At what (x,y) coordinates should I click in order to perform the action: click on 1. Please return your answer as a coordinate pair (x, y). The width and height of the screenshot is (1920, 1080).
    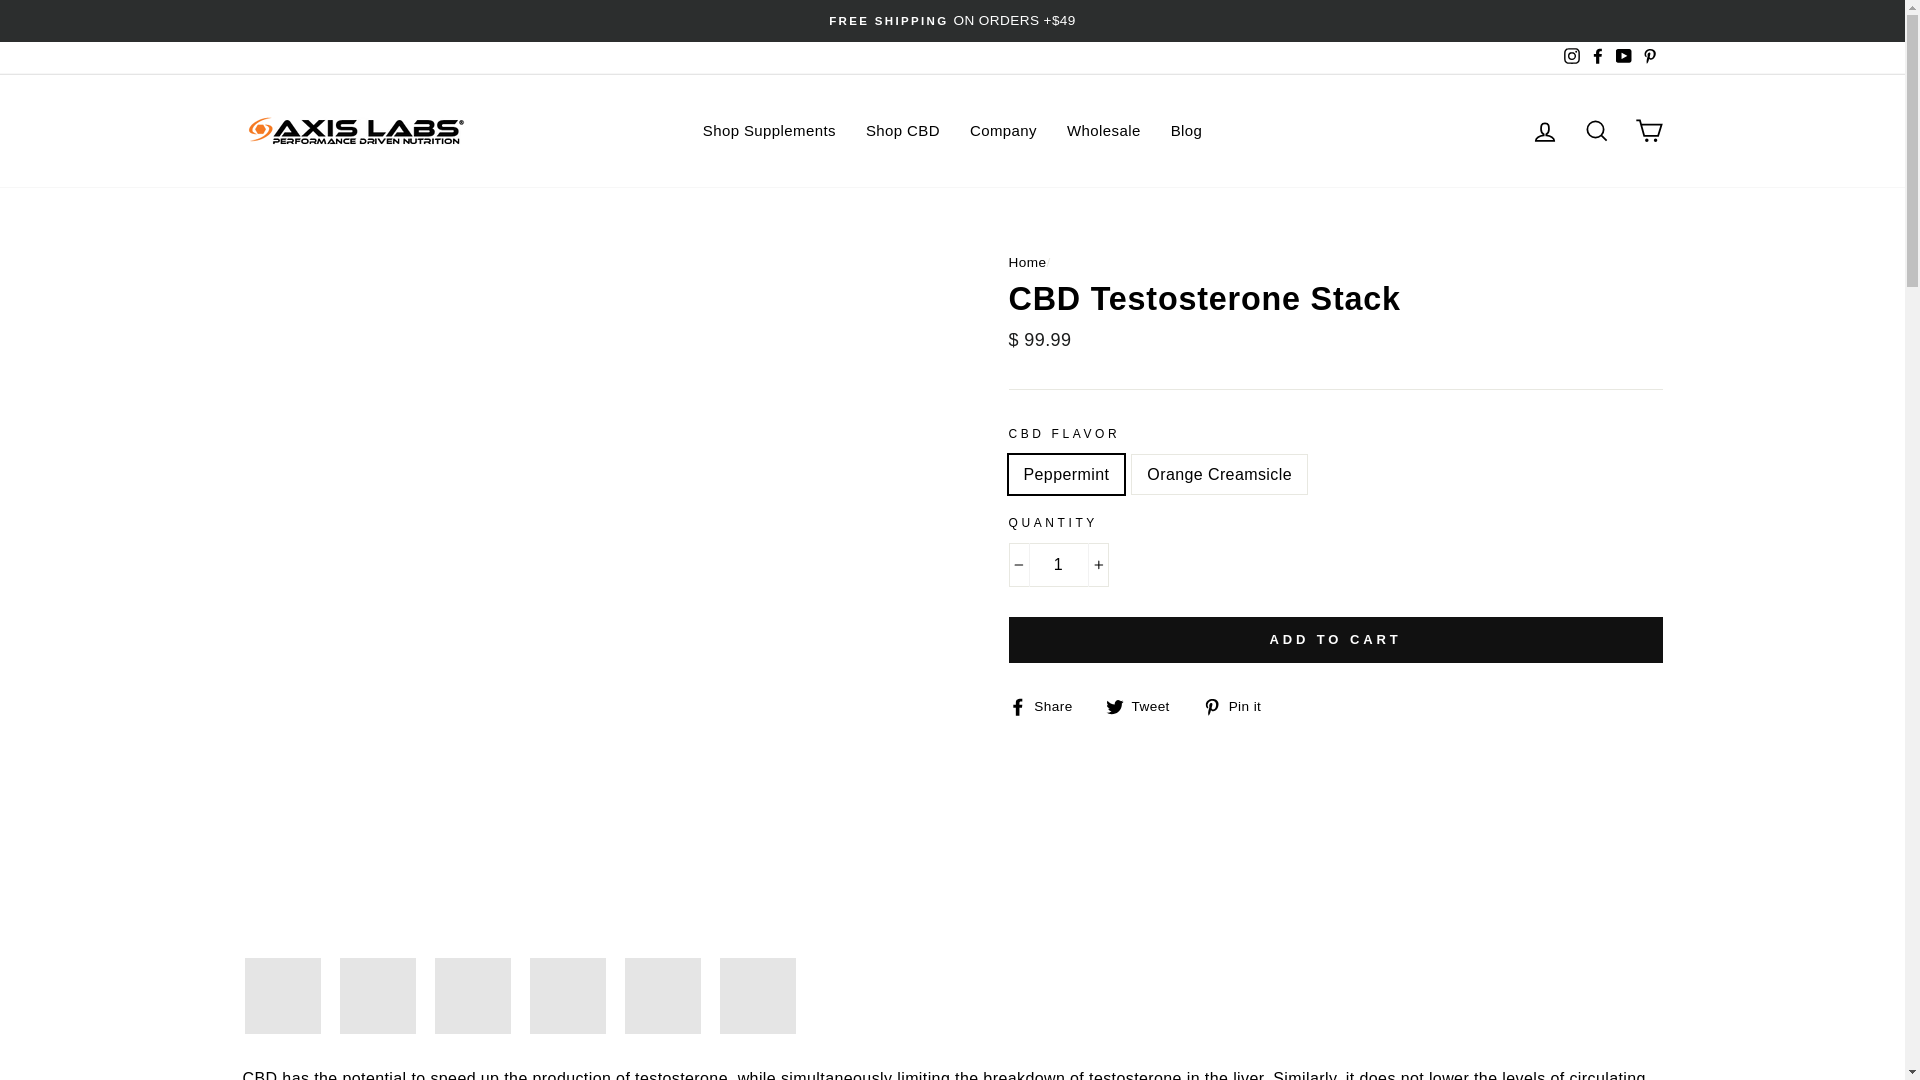
    Looking at the image, I should click on (1058, 565).